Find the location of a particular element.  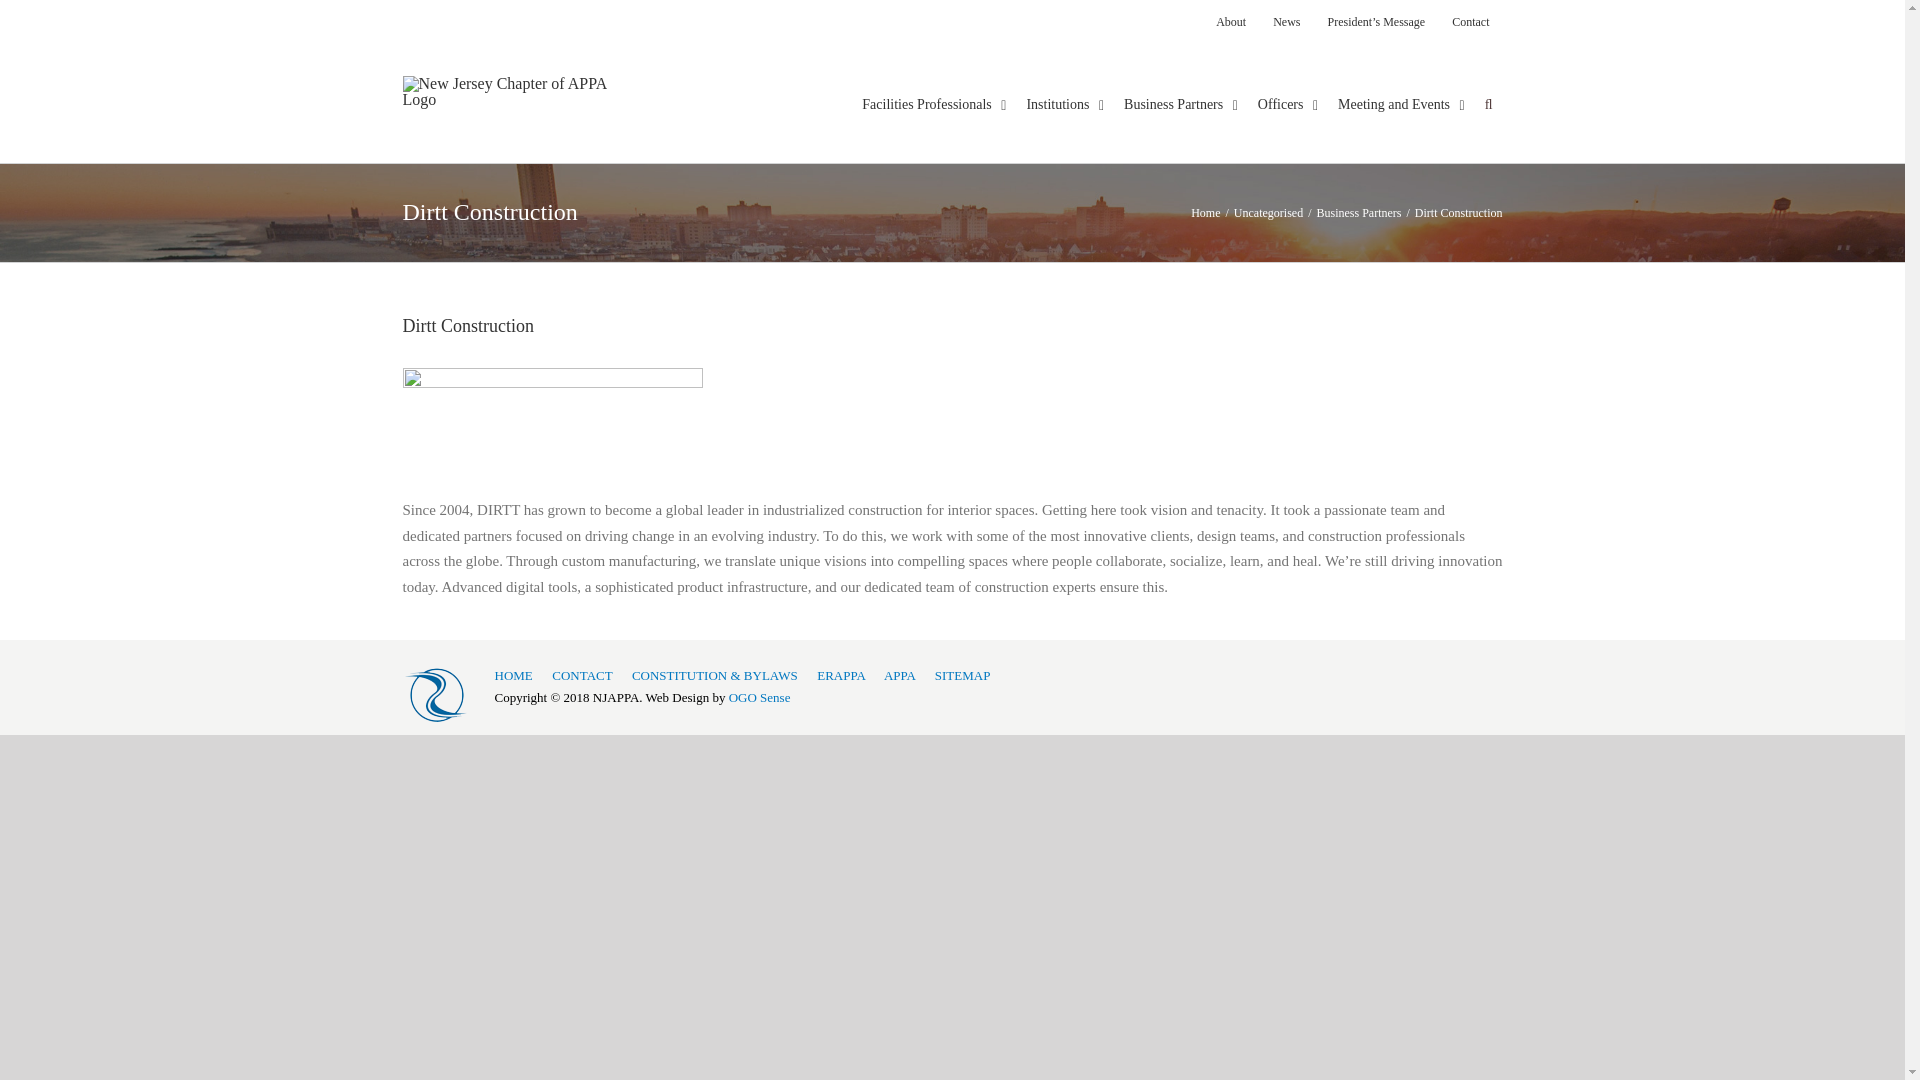

Business Partners is located at coordinates (1180, 86).